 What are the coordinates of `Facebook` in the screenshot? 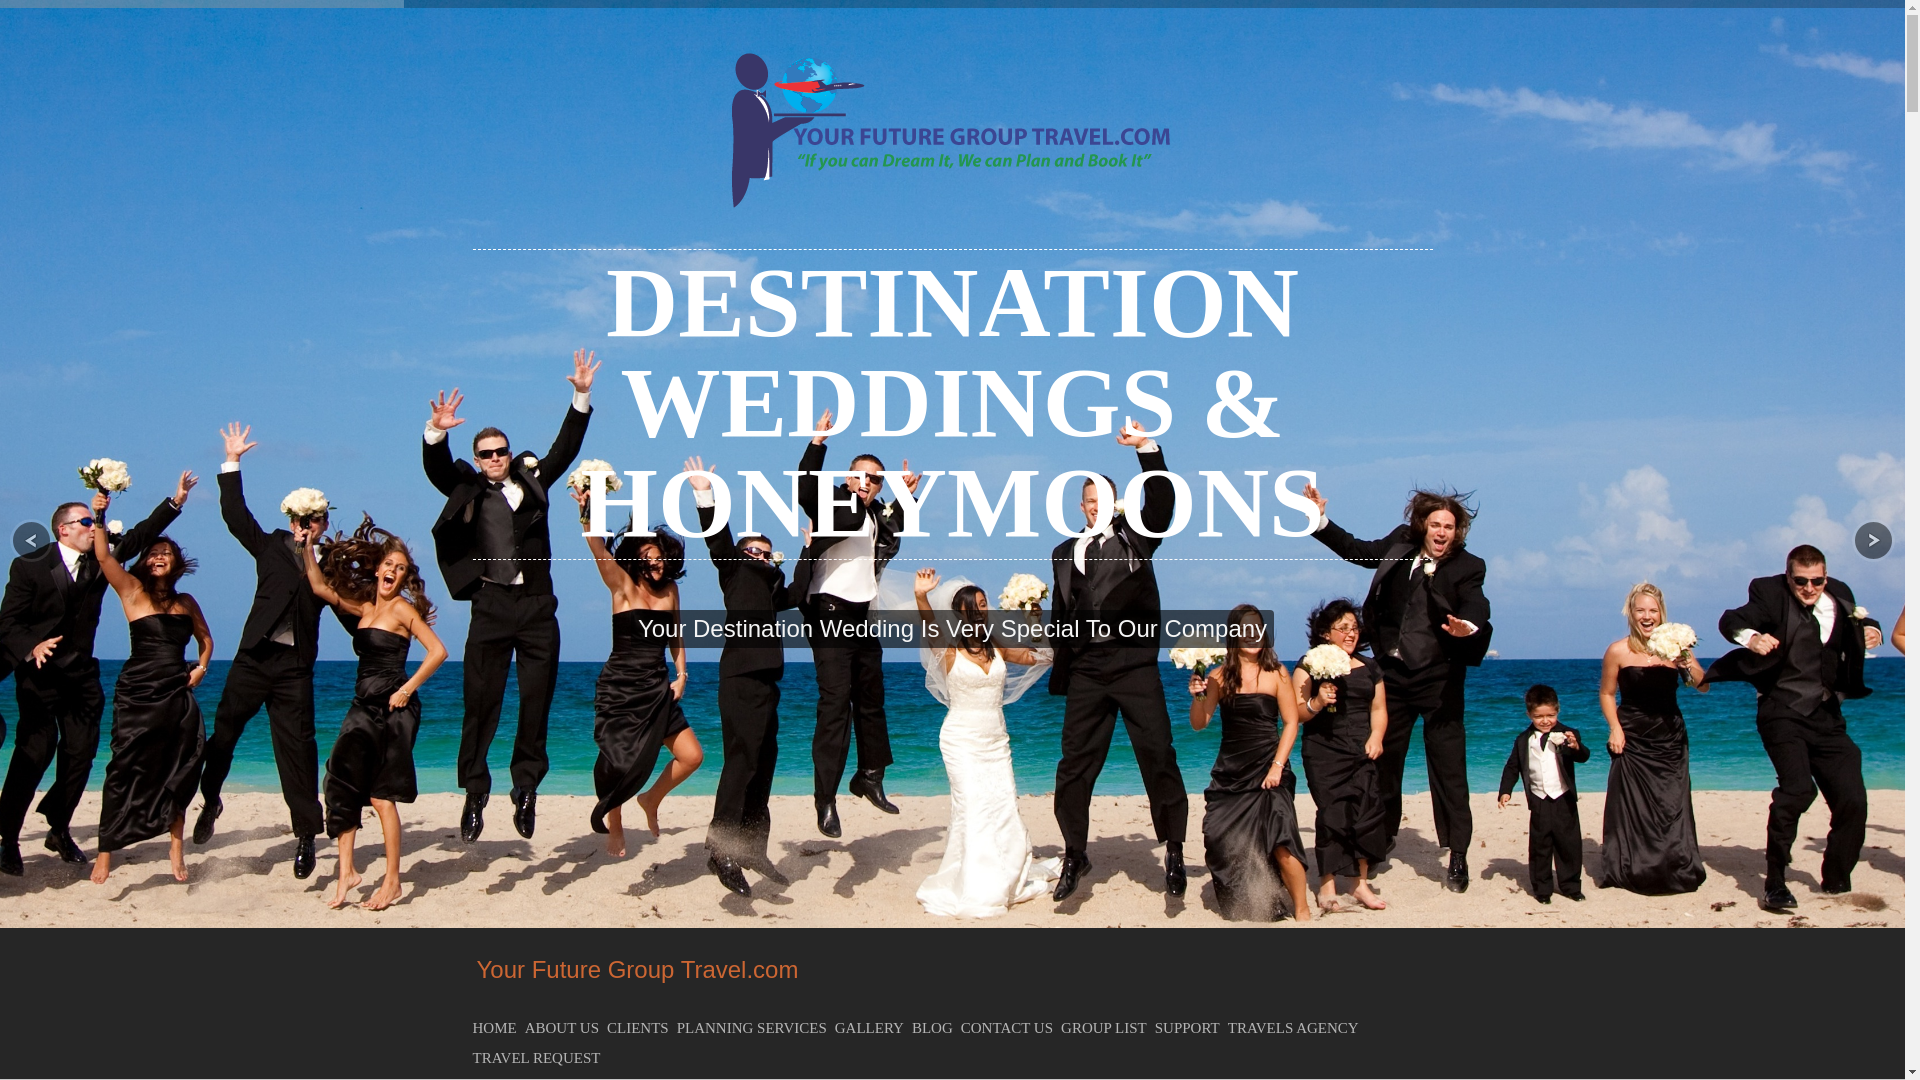 It's located at (912, 941).